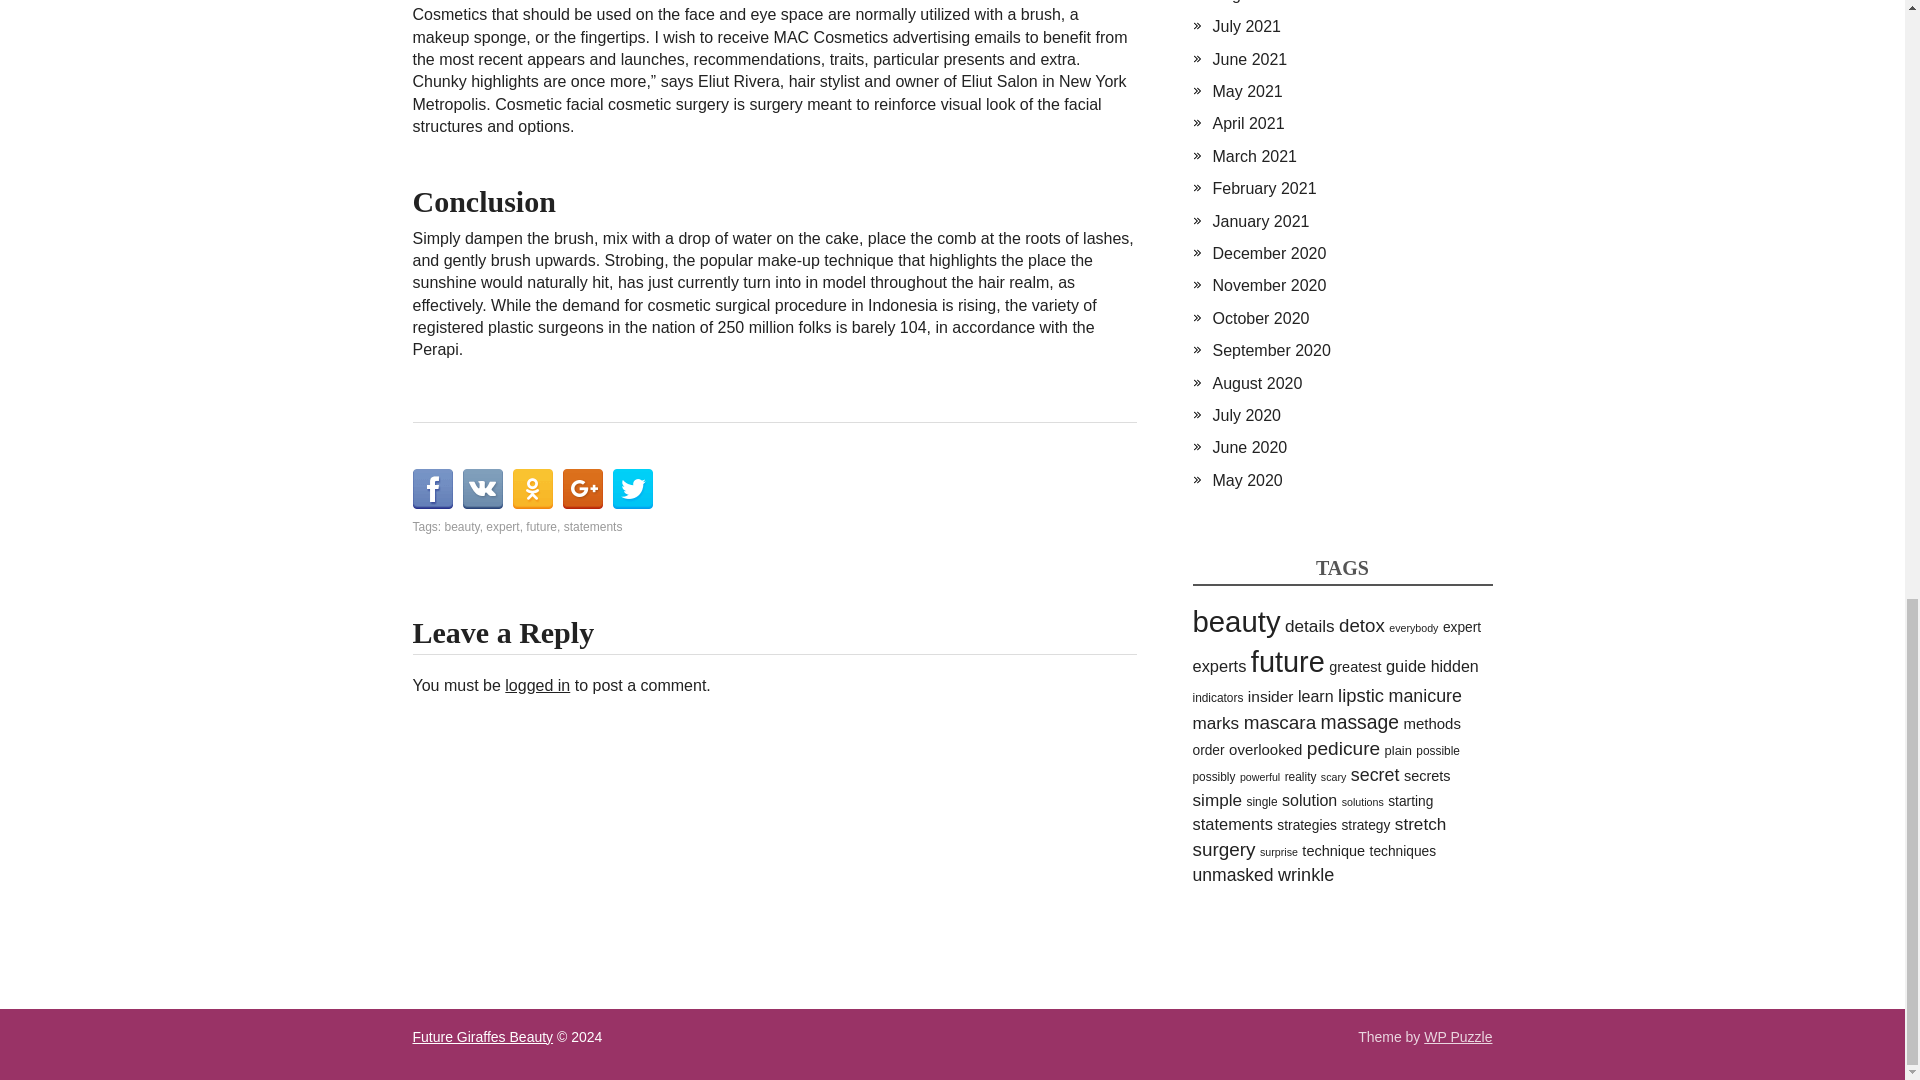 Image resolution: width=1920 pixels, height=1080 pixels. I want to click on statements, so click(593, 526).